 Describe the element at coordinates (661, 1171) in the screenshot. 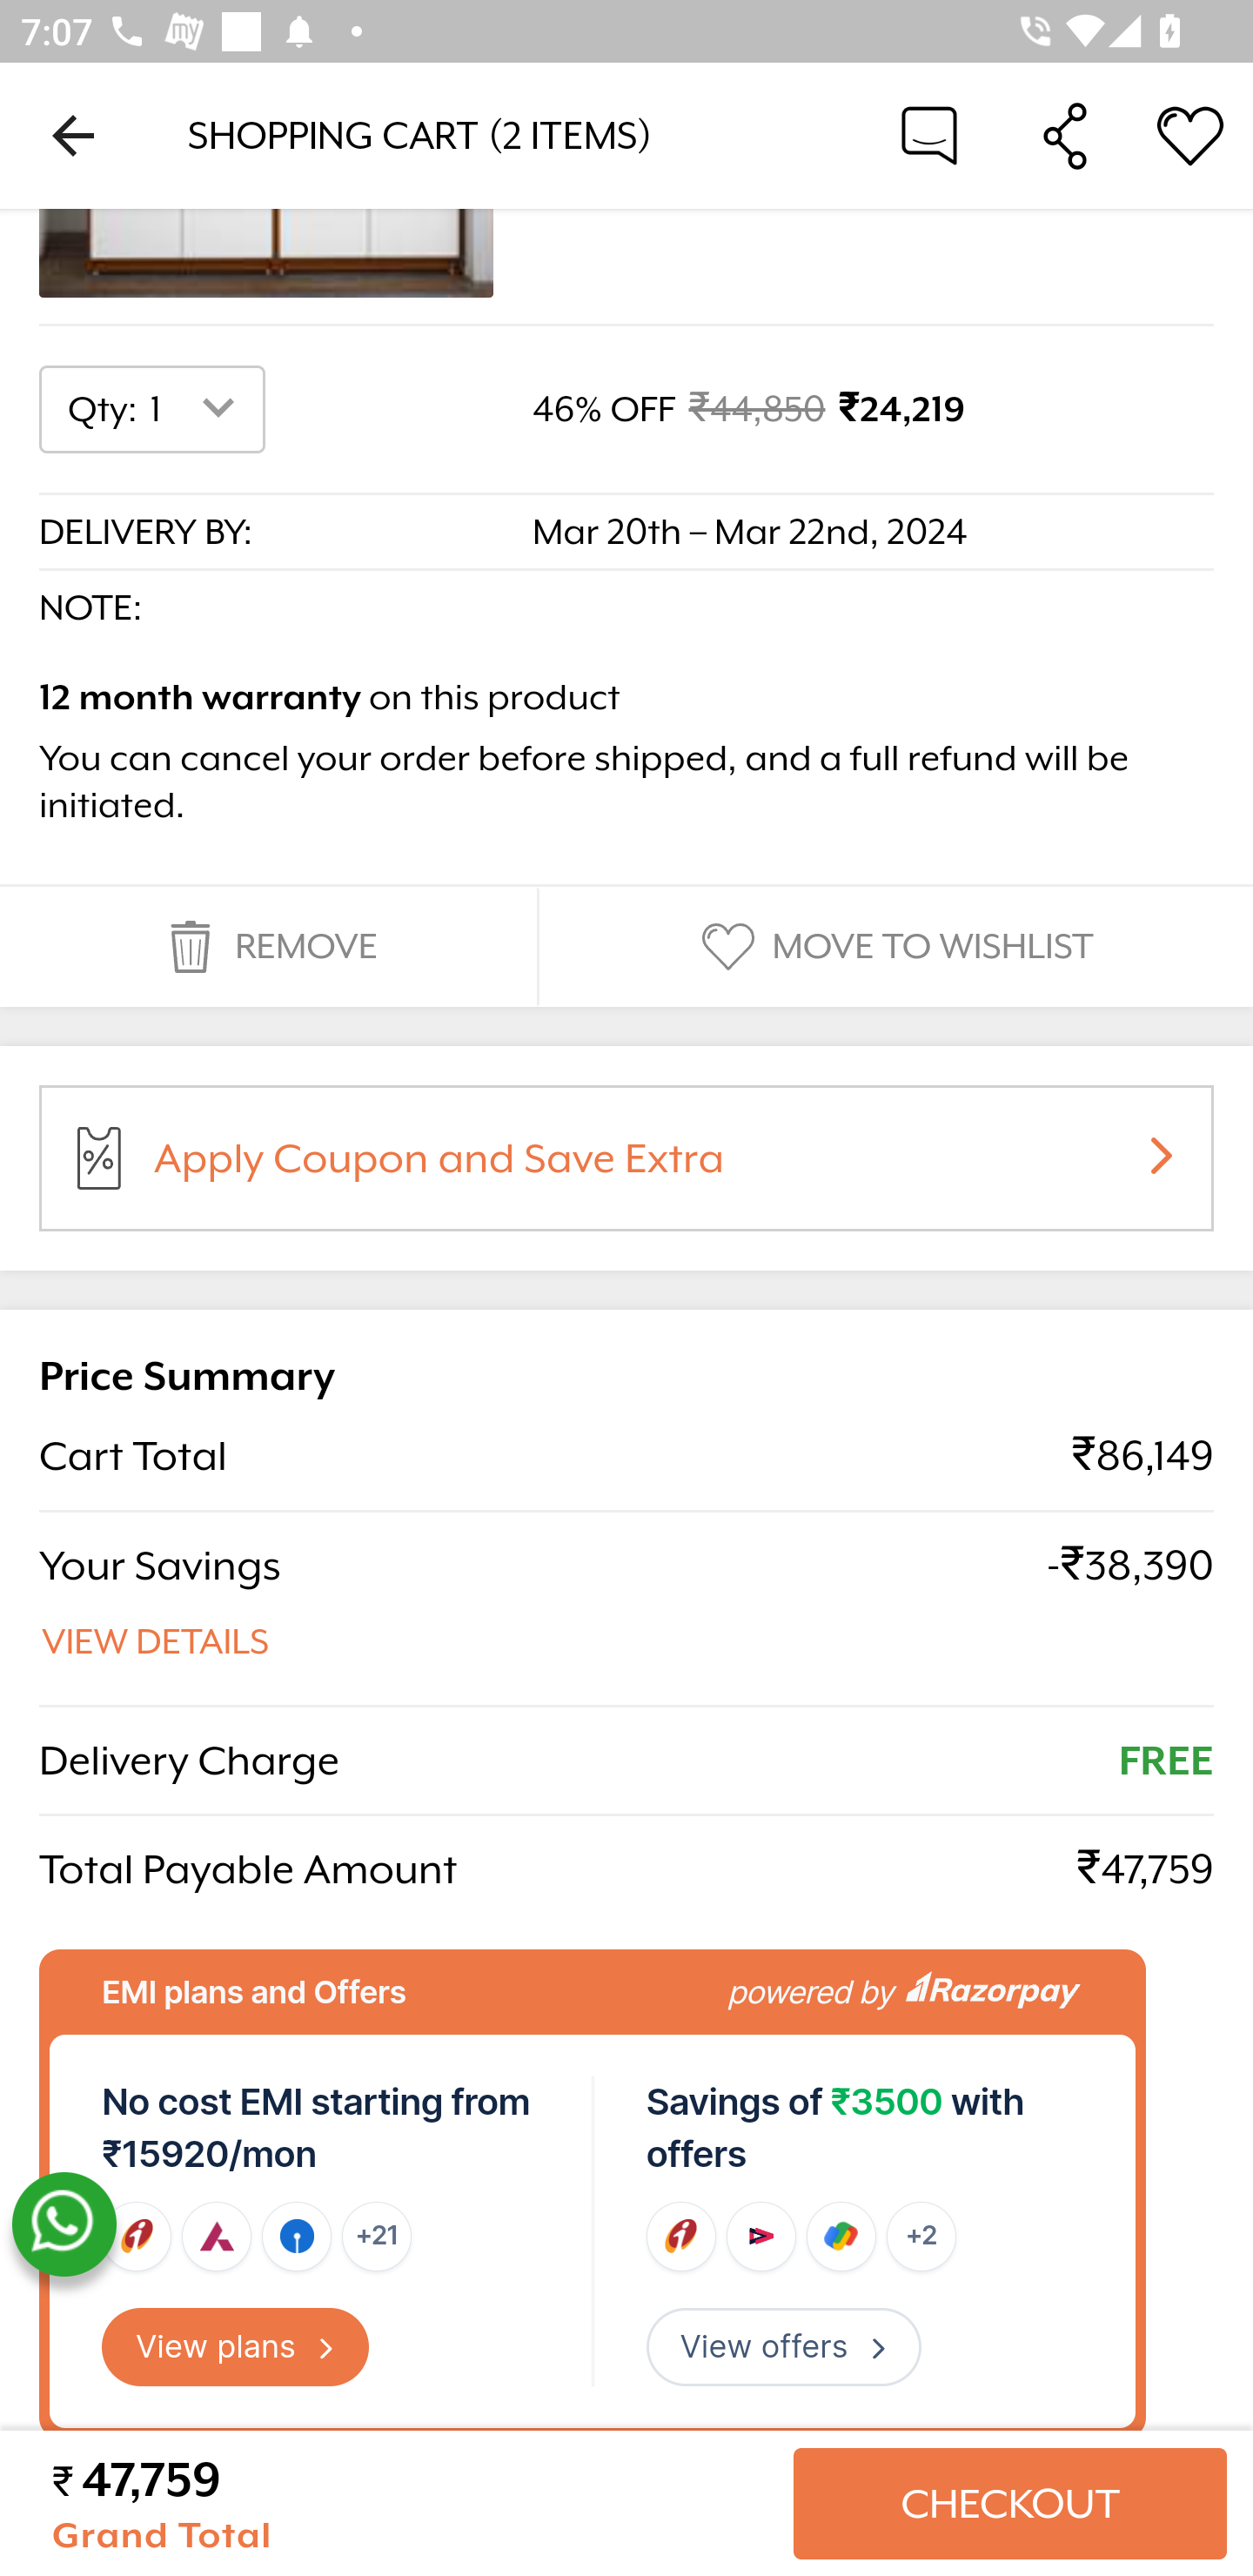

I see `Apply Coupon and Save Extra` at that location.